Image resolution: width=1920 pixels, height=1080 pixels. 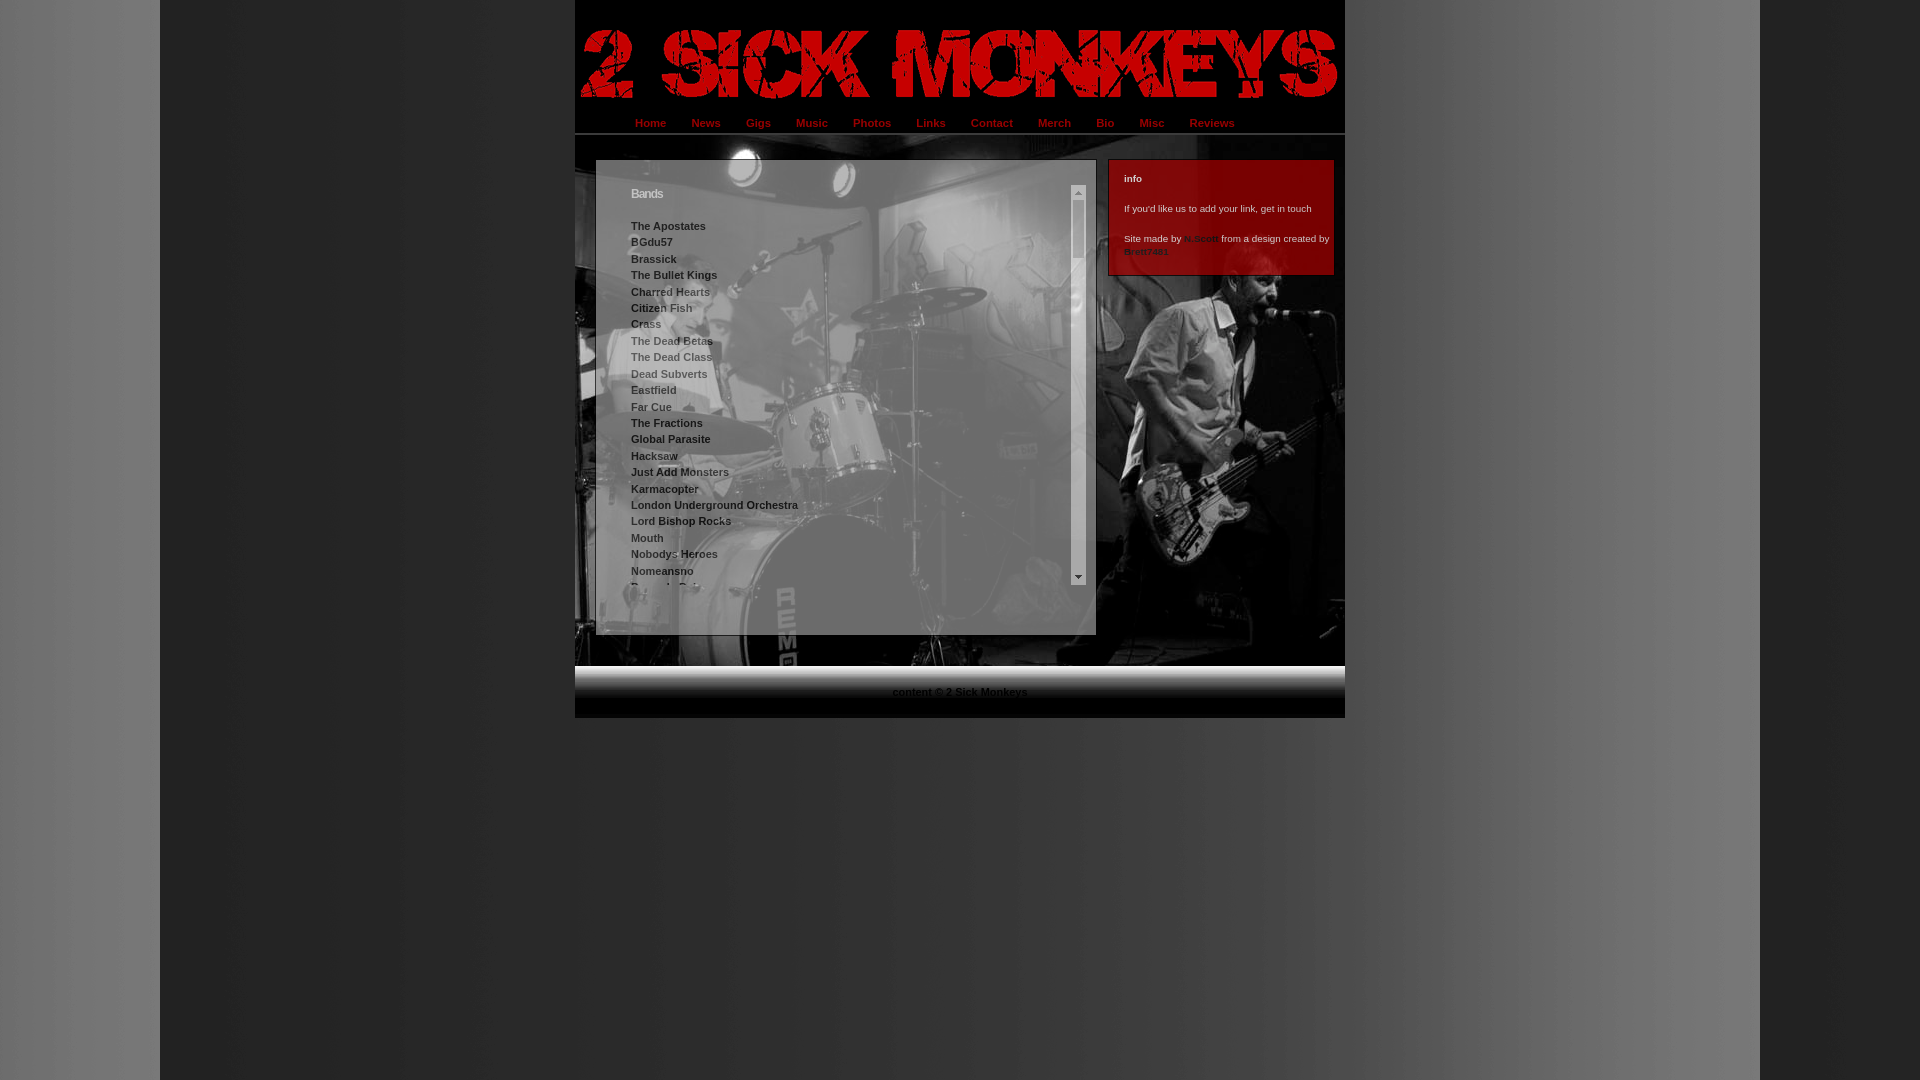 What do you see at coordinates (678, 685) in the screenshot?
I see `Rudimentary Peni` at bounding box center [678, 685].